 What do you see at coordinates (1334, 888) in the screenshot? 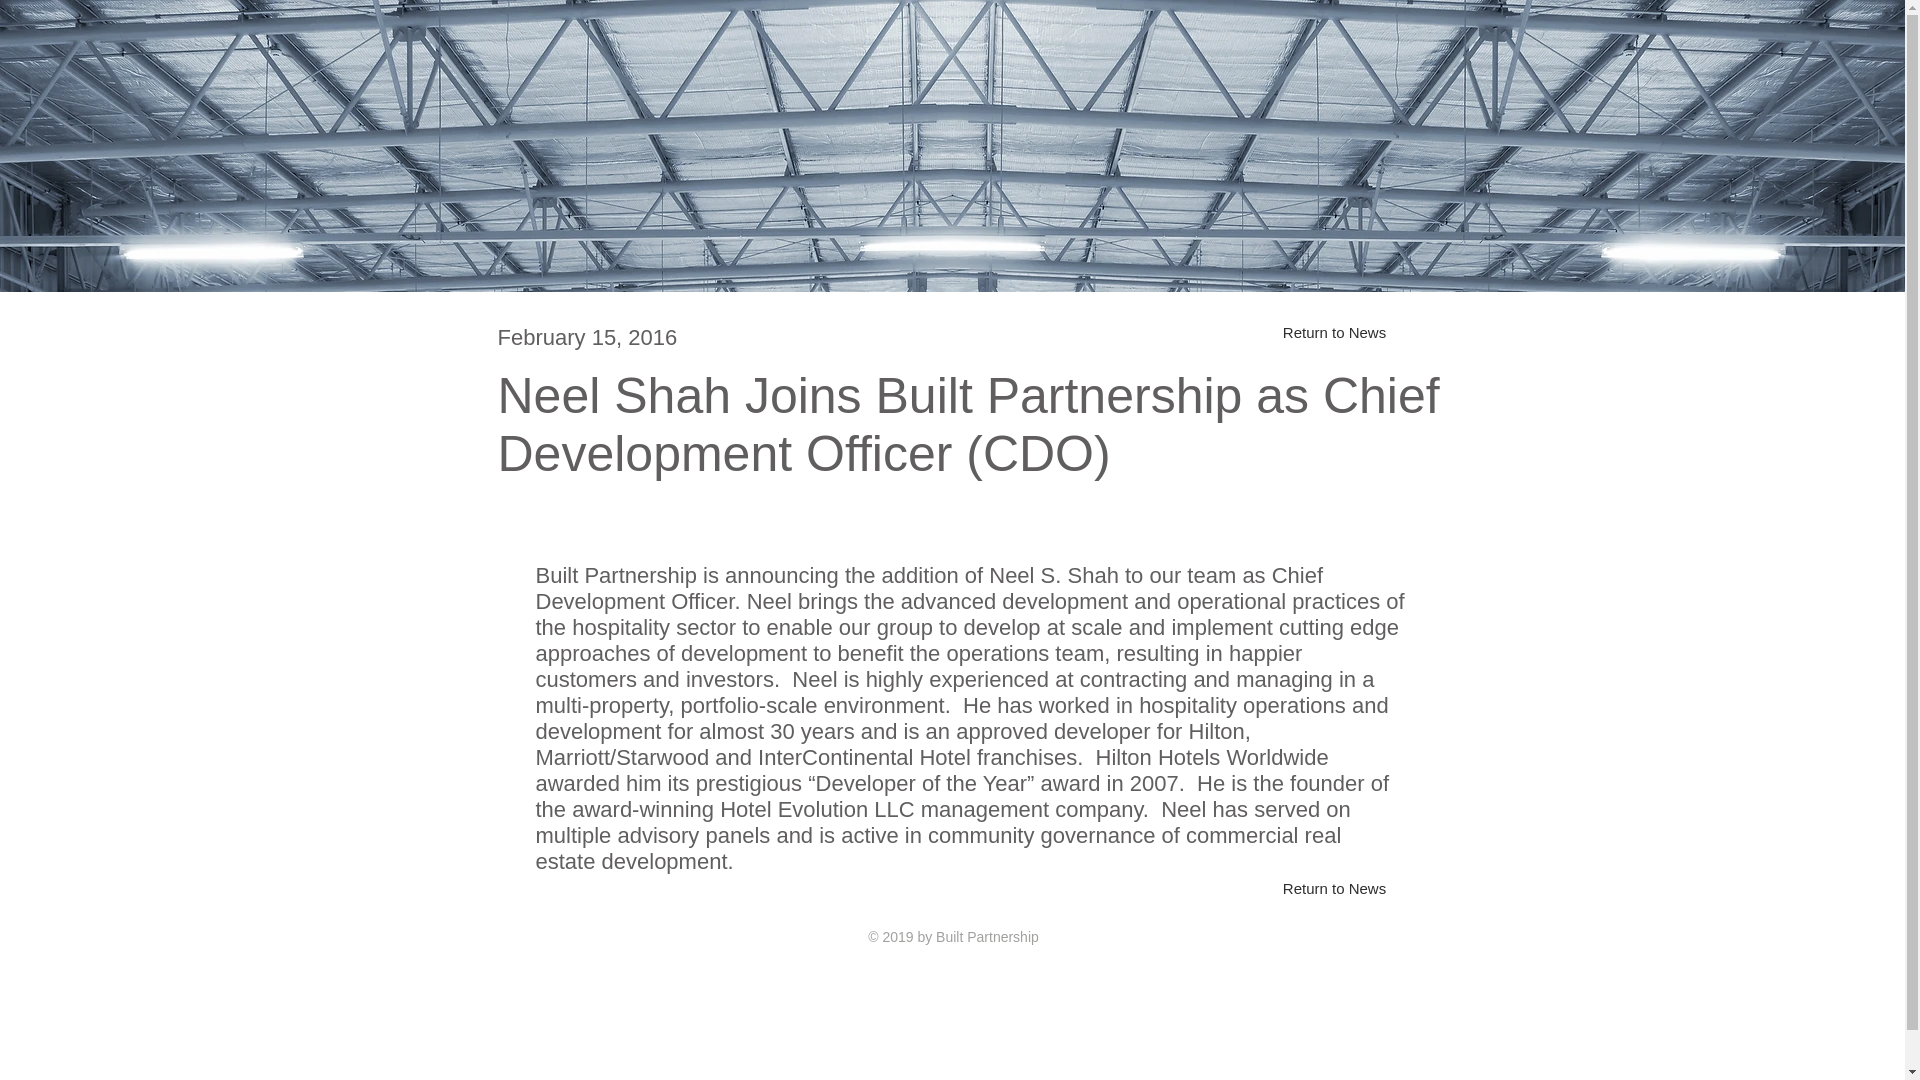
I see `Return to News` at bounding box center [1334, 888].